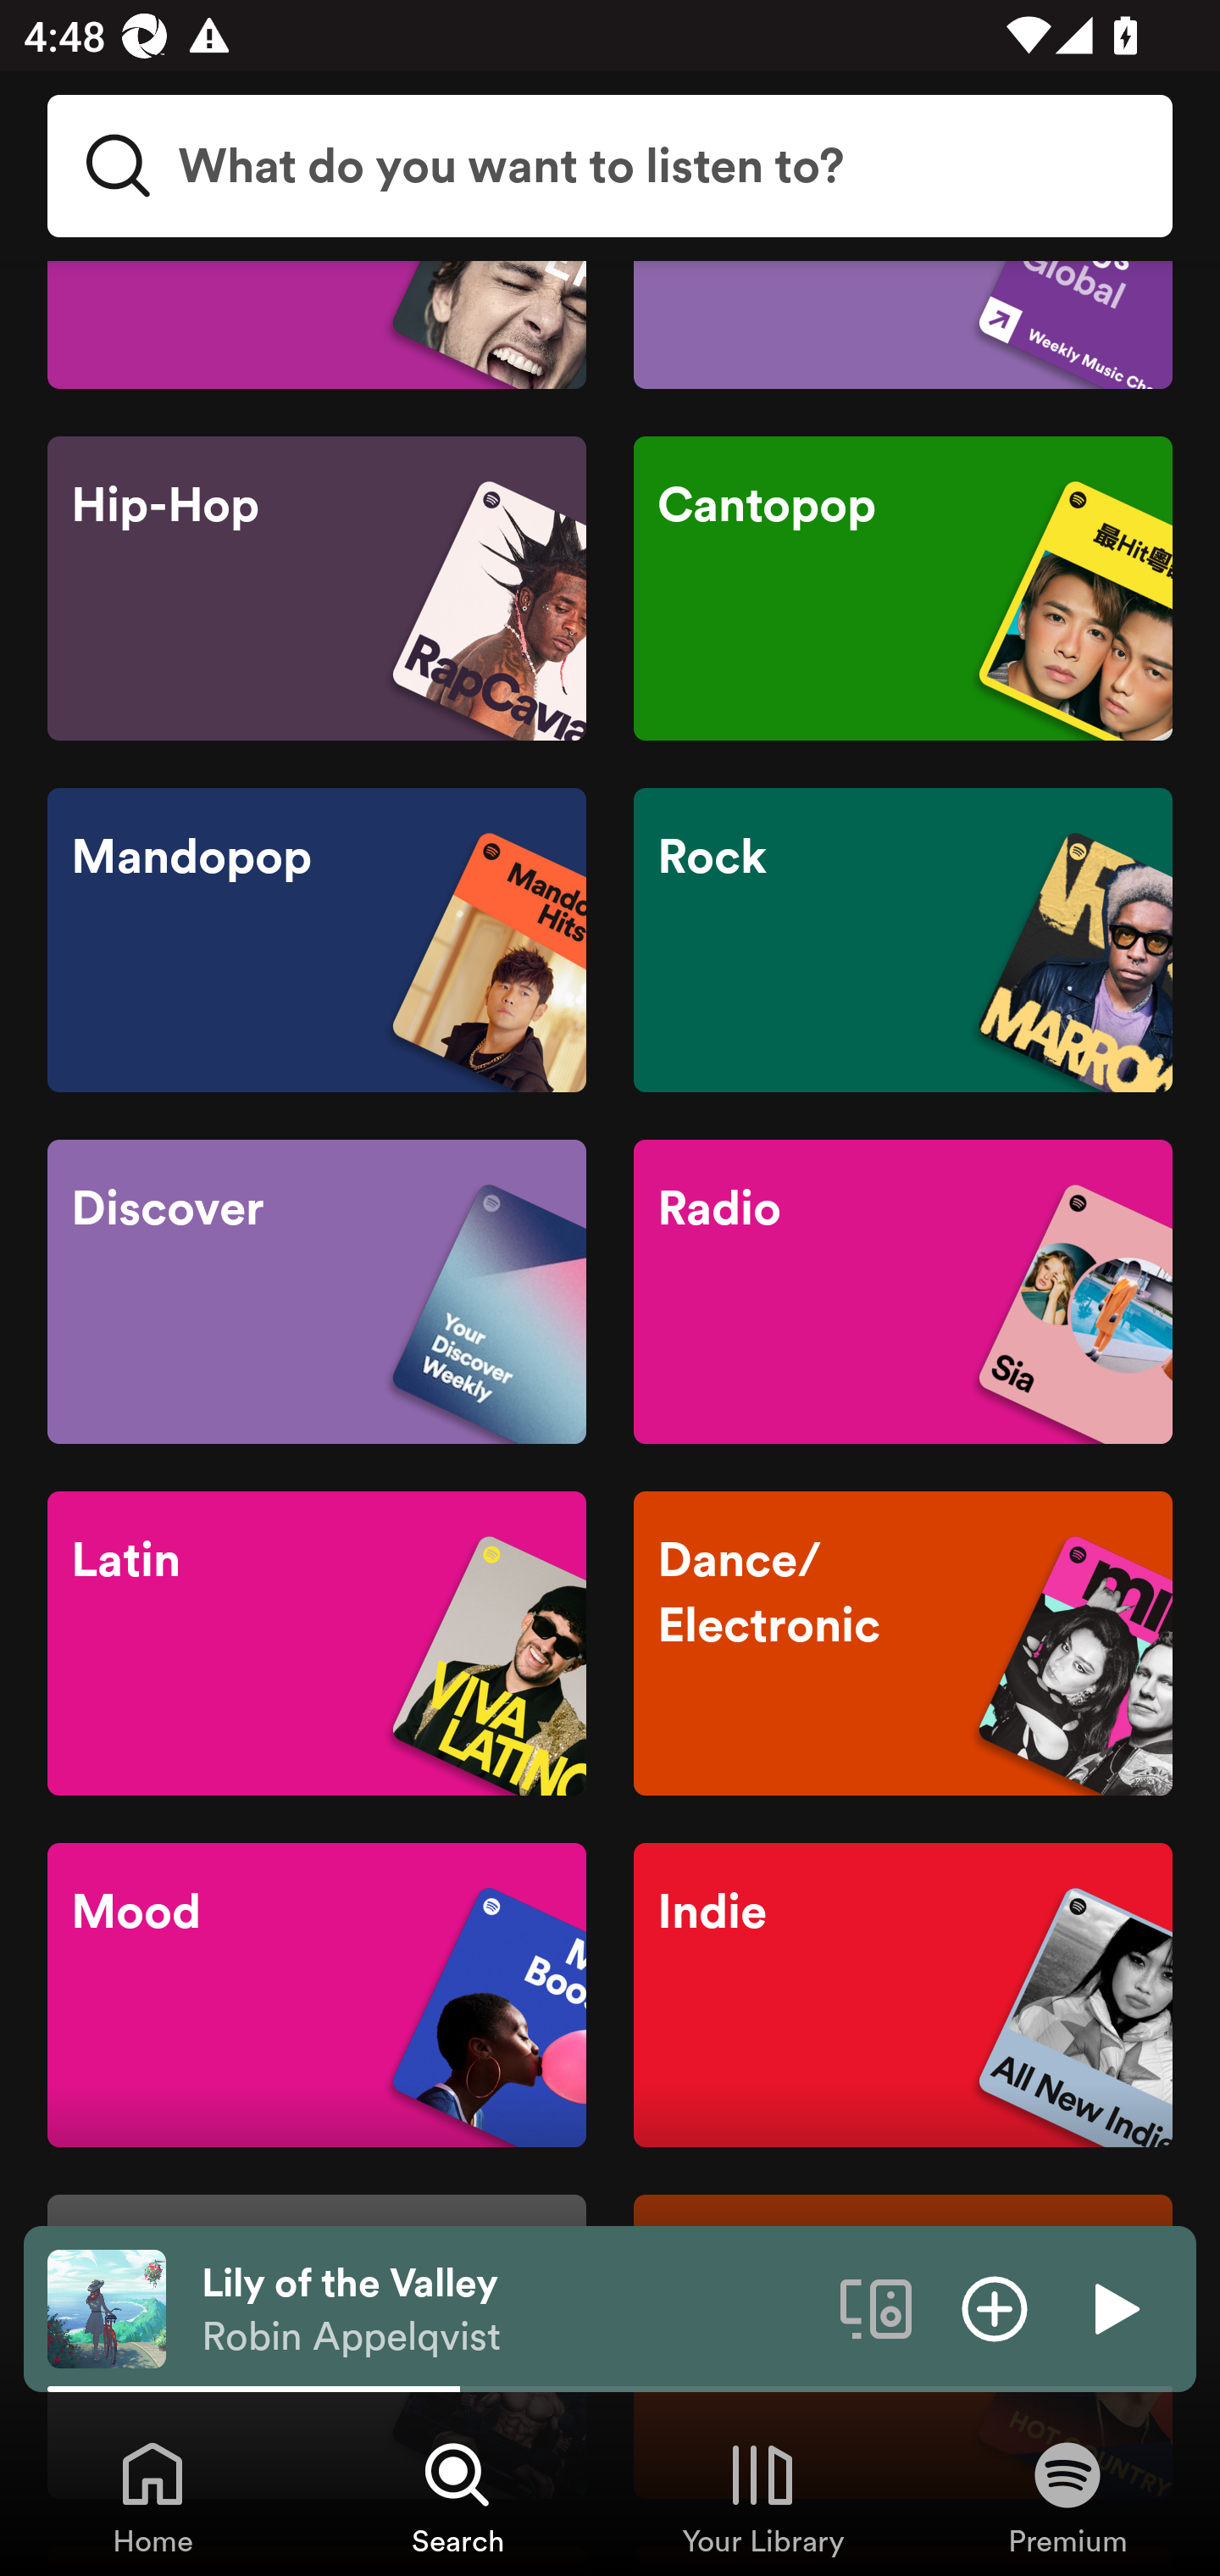  I want to click on Premium, Tab 4 of 4 Premium Premium, so click(1067, 2496).